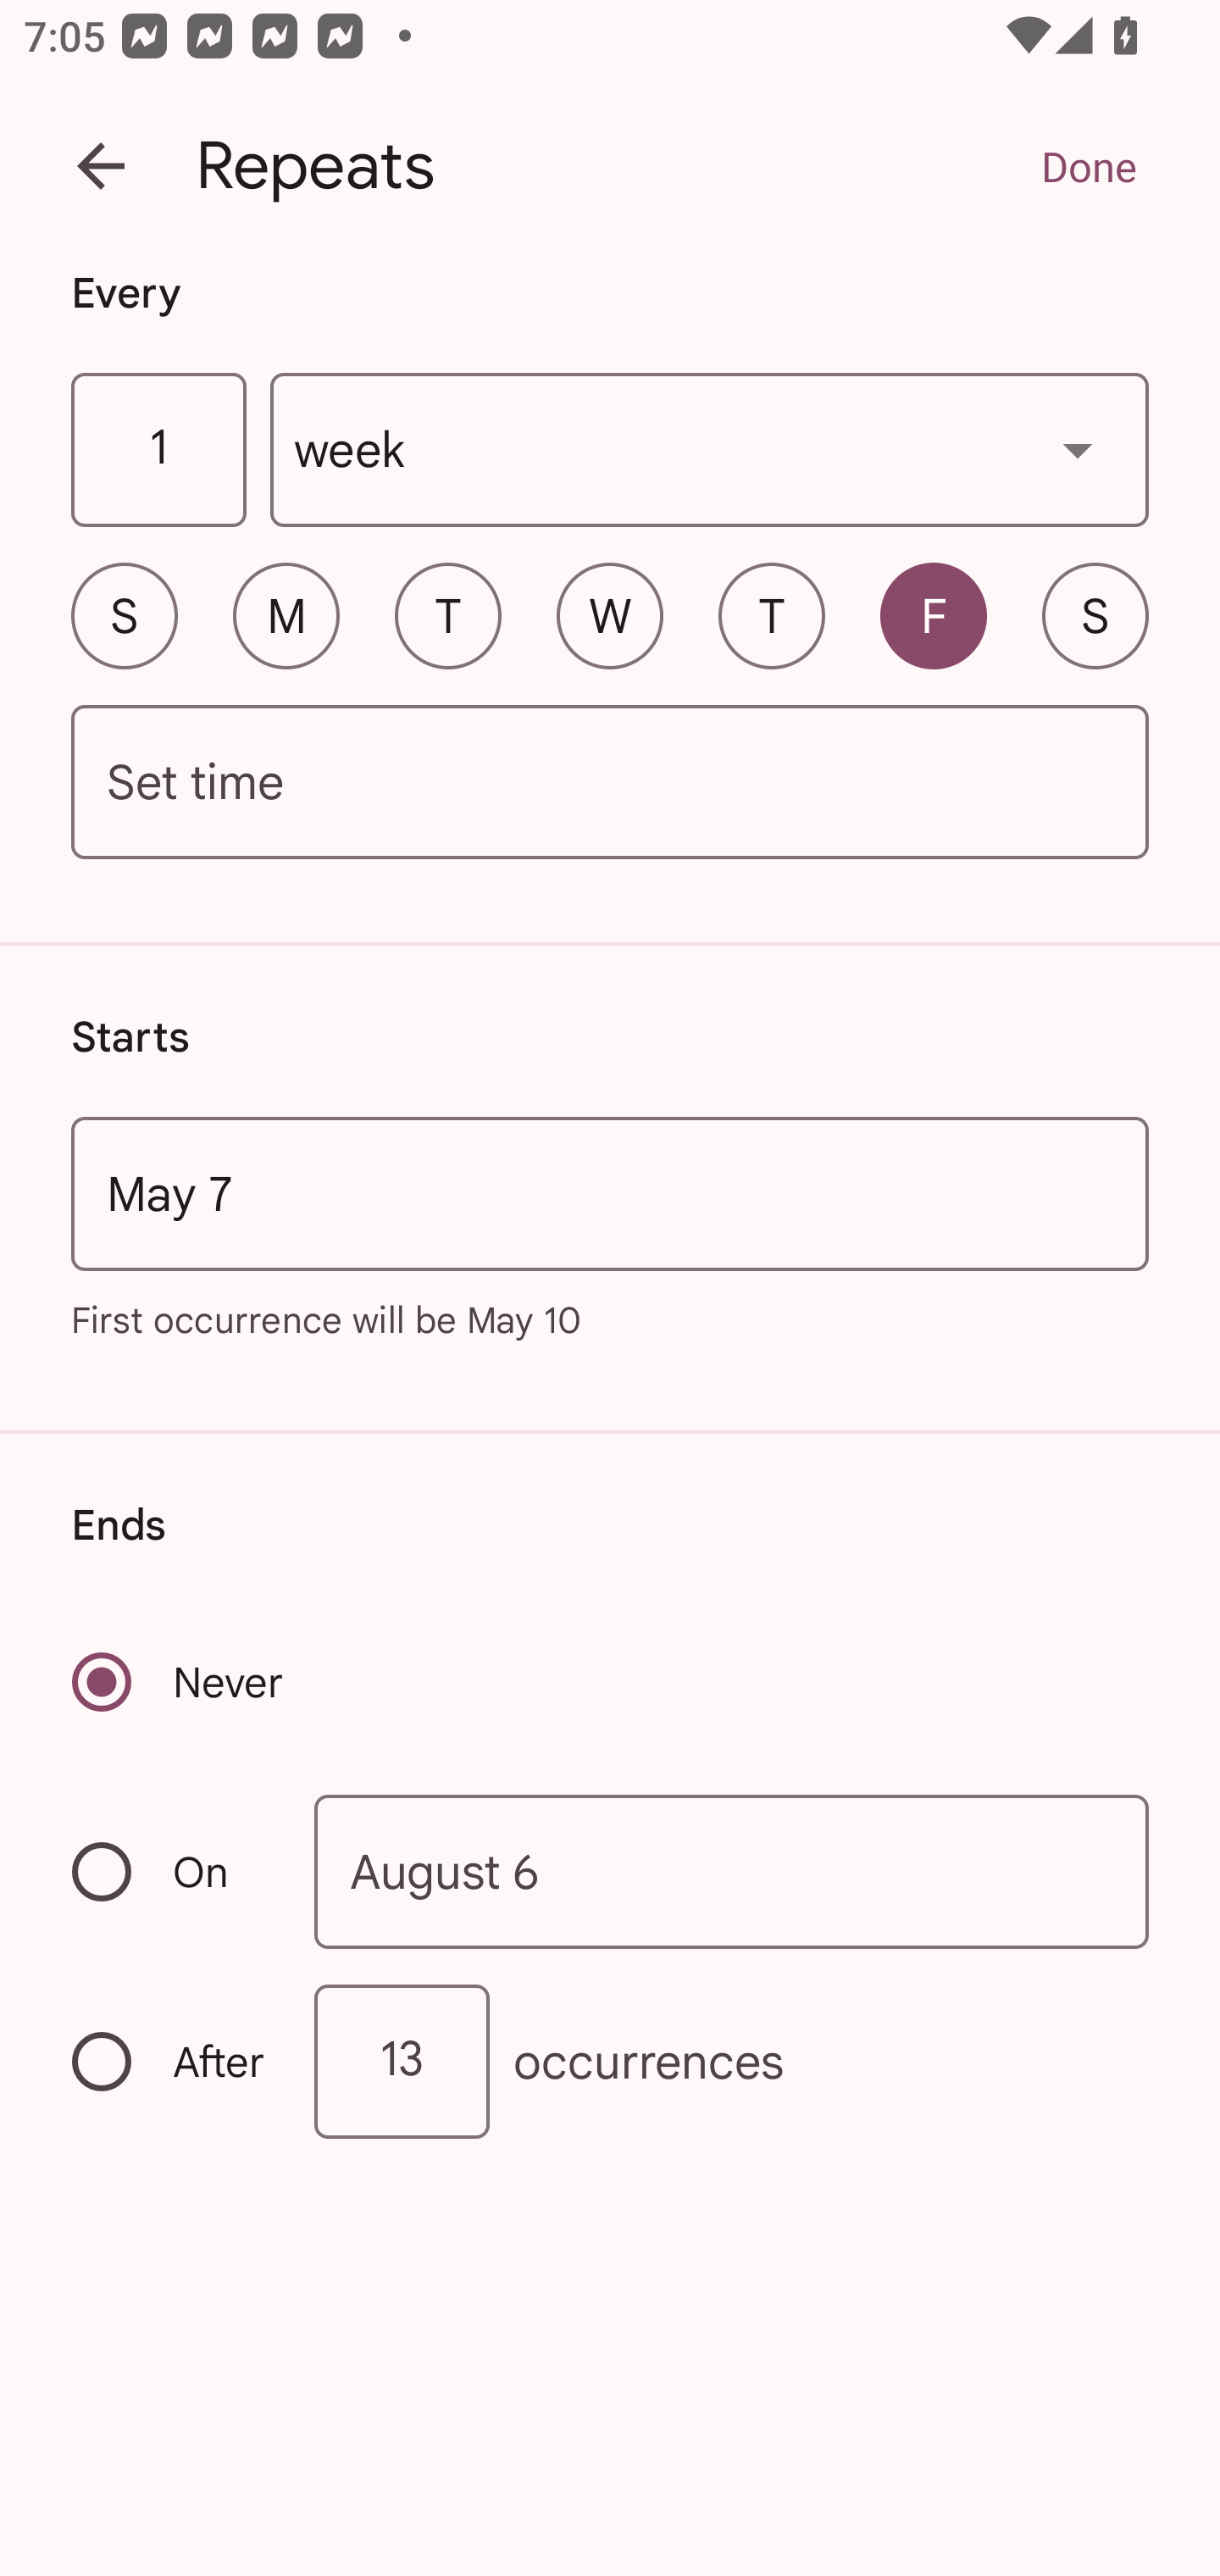 The width and height of the screenshot is (1220, 2576). Describe the element at coordinates (732, 1873) in the screenshot. I see `August 6` at that location.